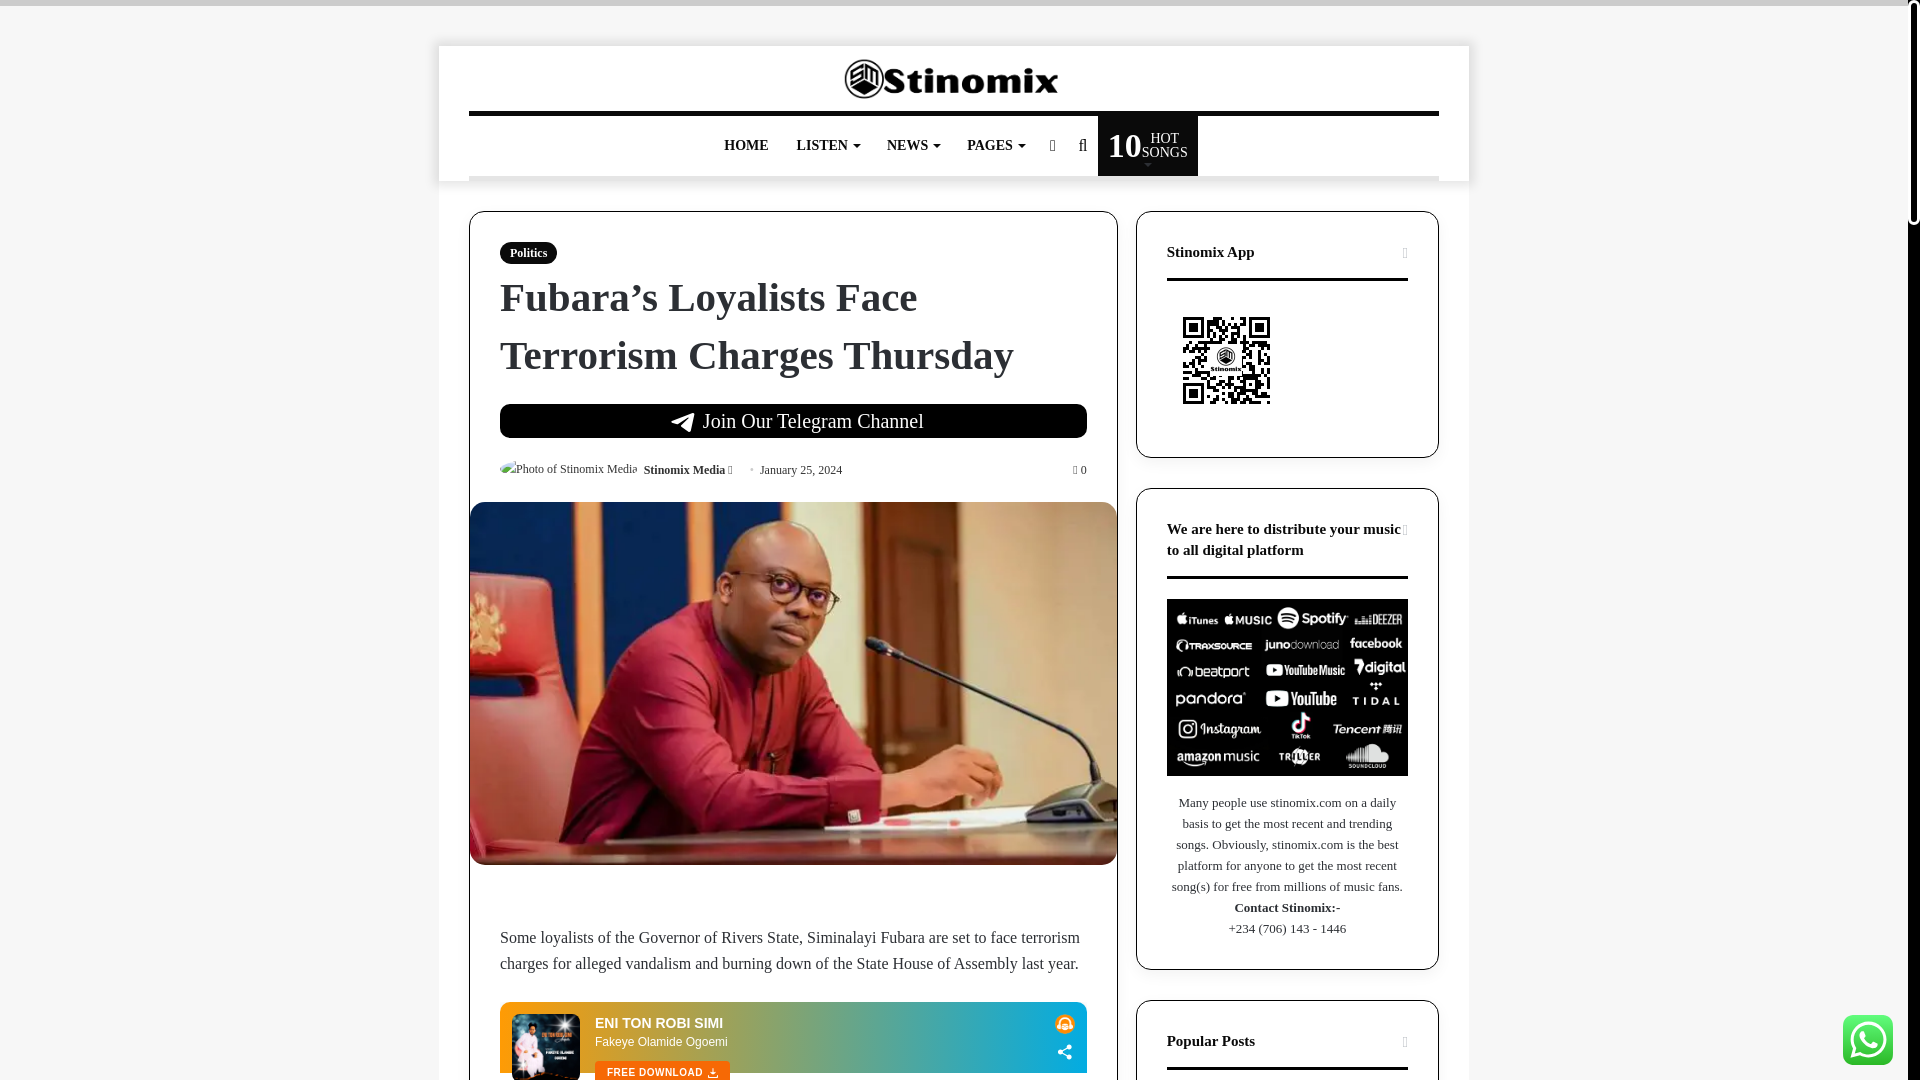 The image size is (1920, 1080). Describe the element at coordinates (952, 80) in the screenshot. I see `Stinomix.com` at that location.